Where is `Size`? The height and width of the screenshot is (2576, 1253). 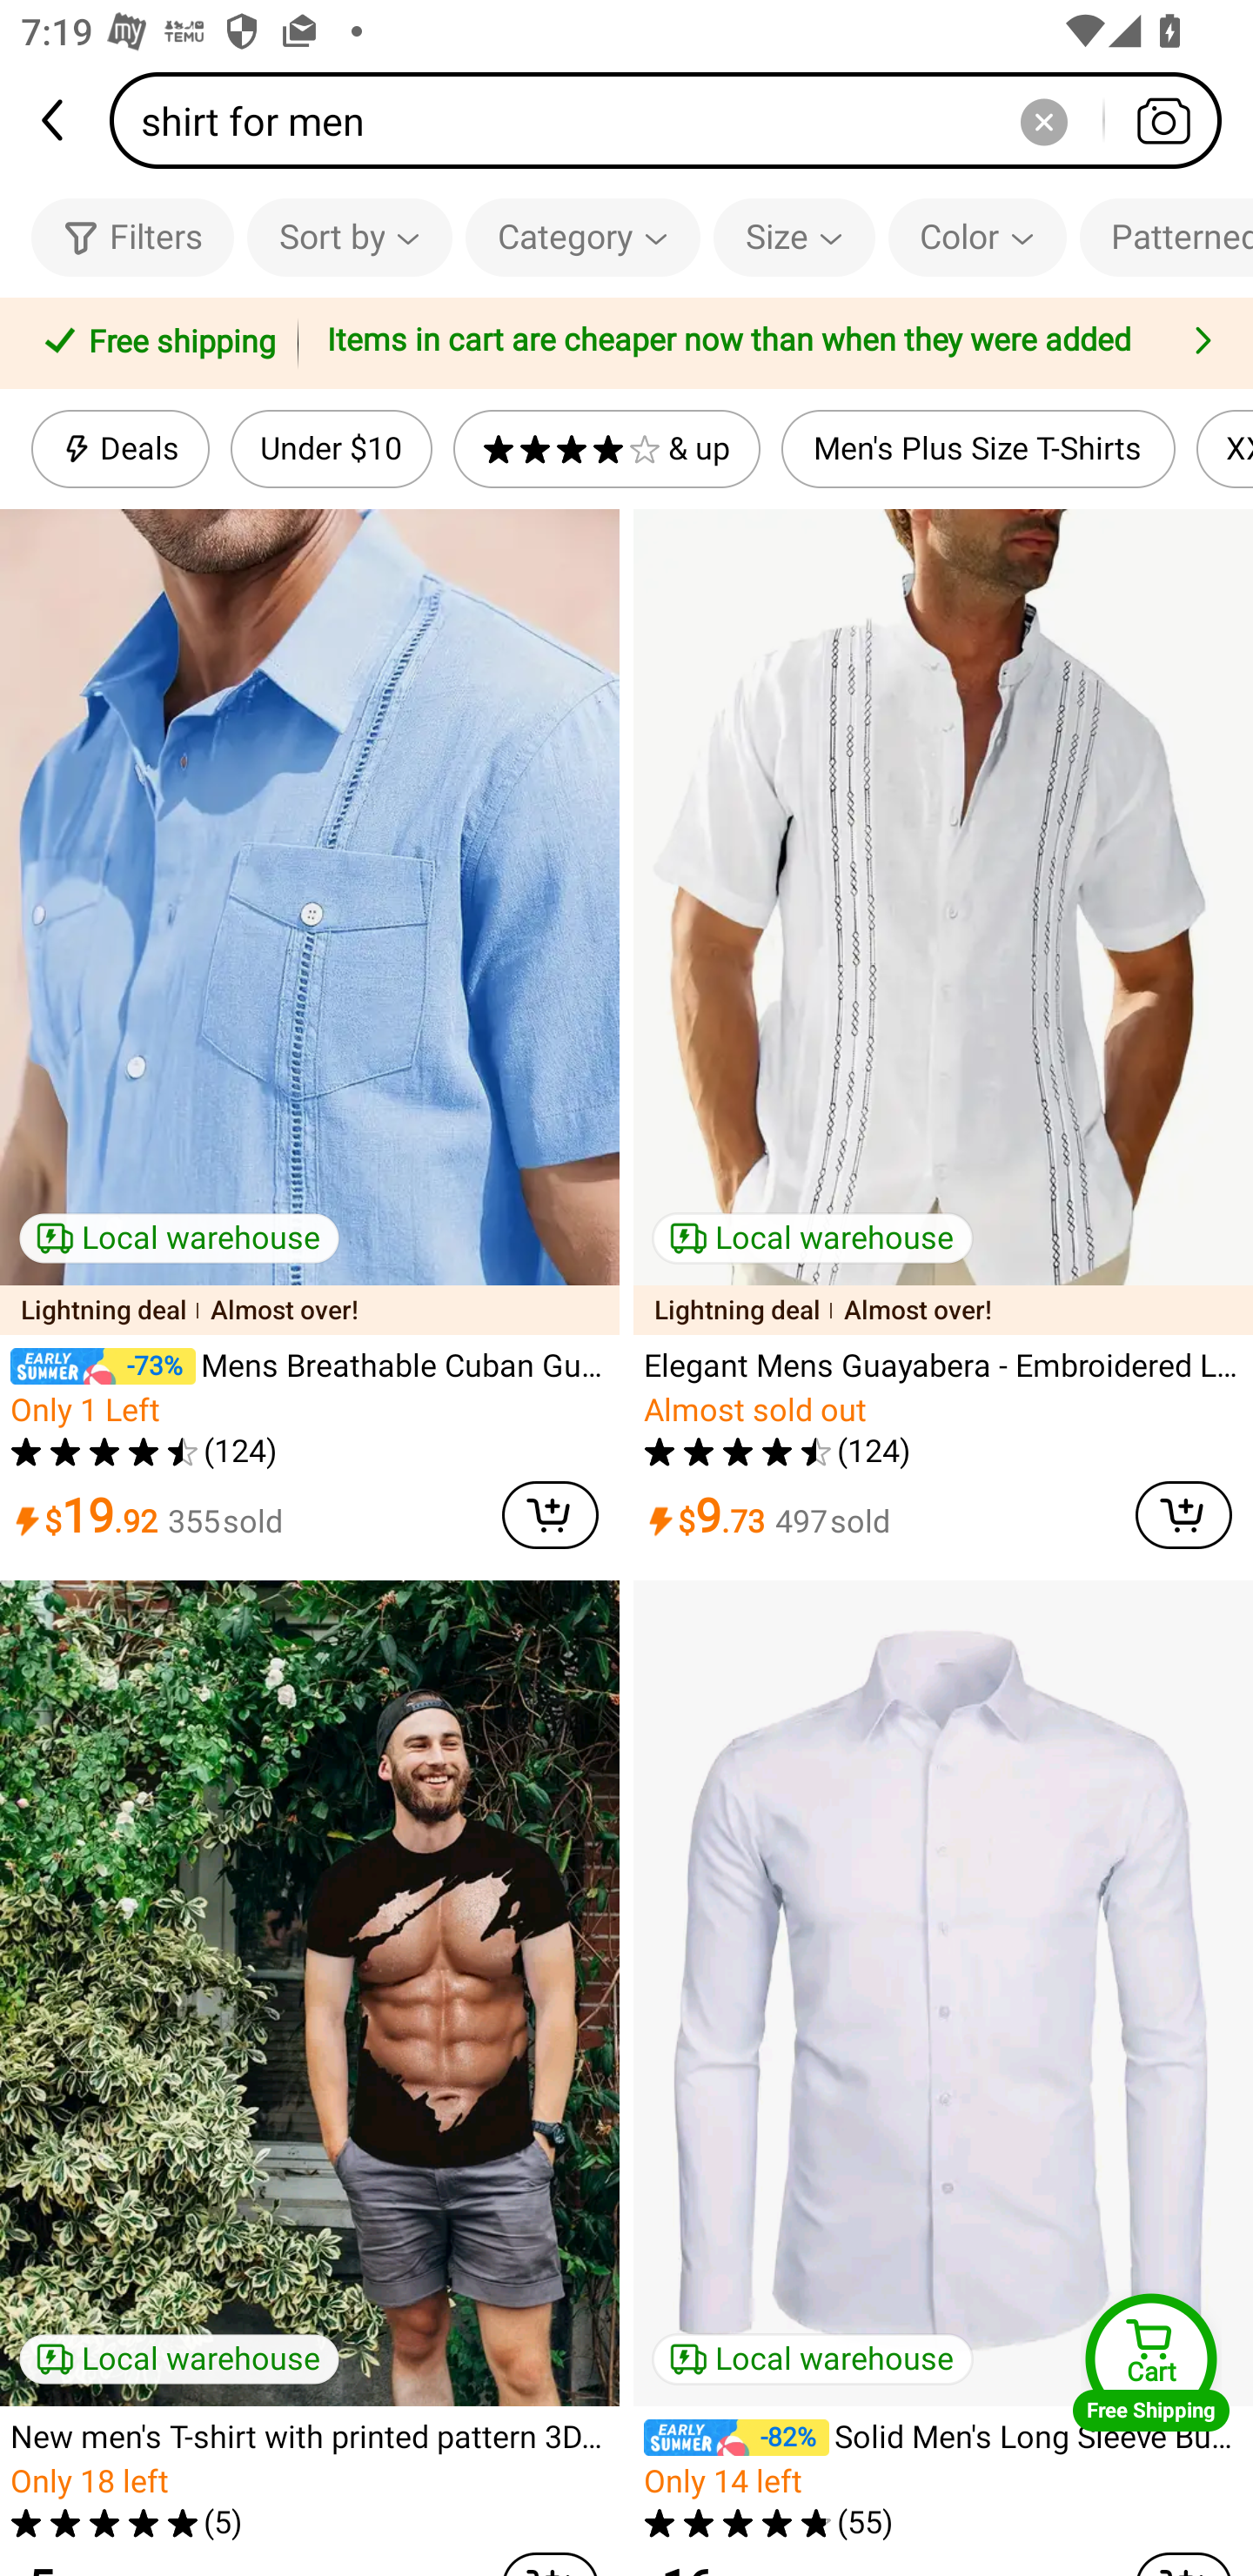
Size is located at coordinates (794, 237).